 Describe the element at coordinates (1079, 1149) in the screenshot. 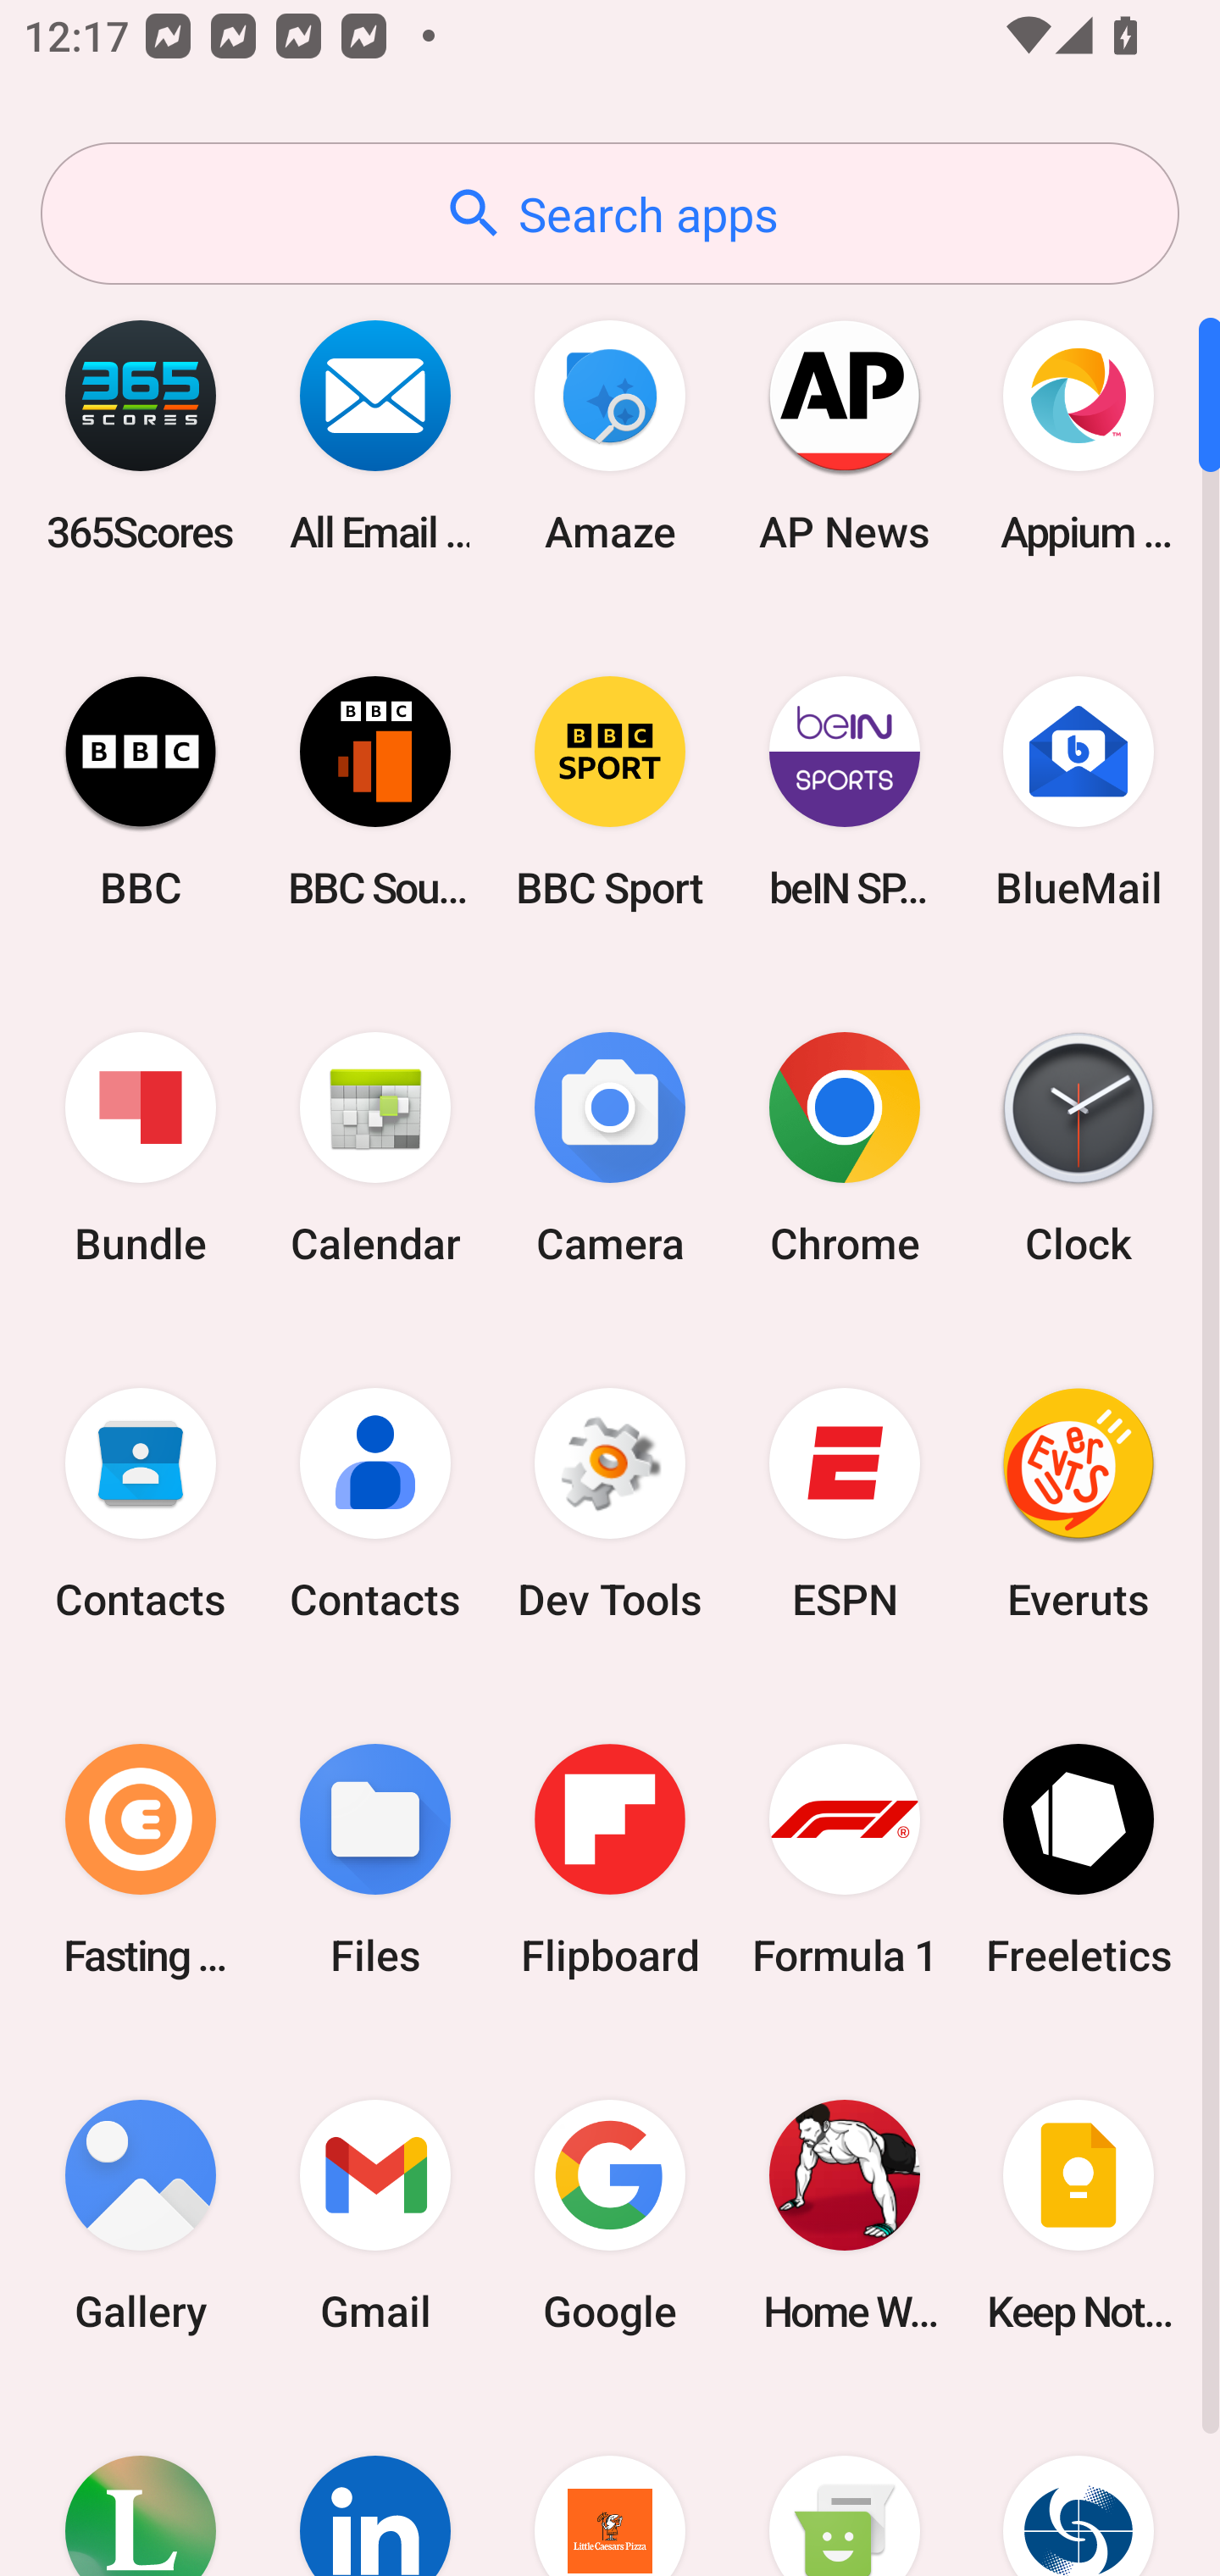

I see `Clock` at that location.